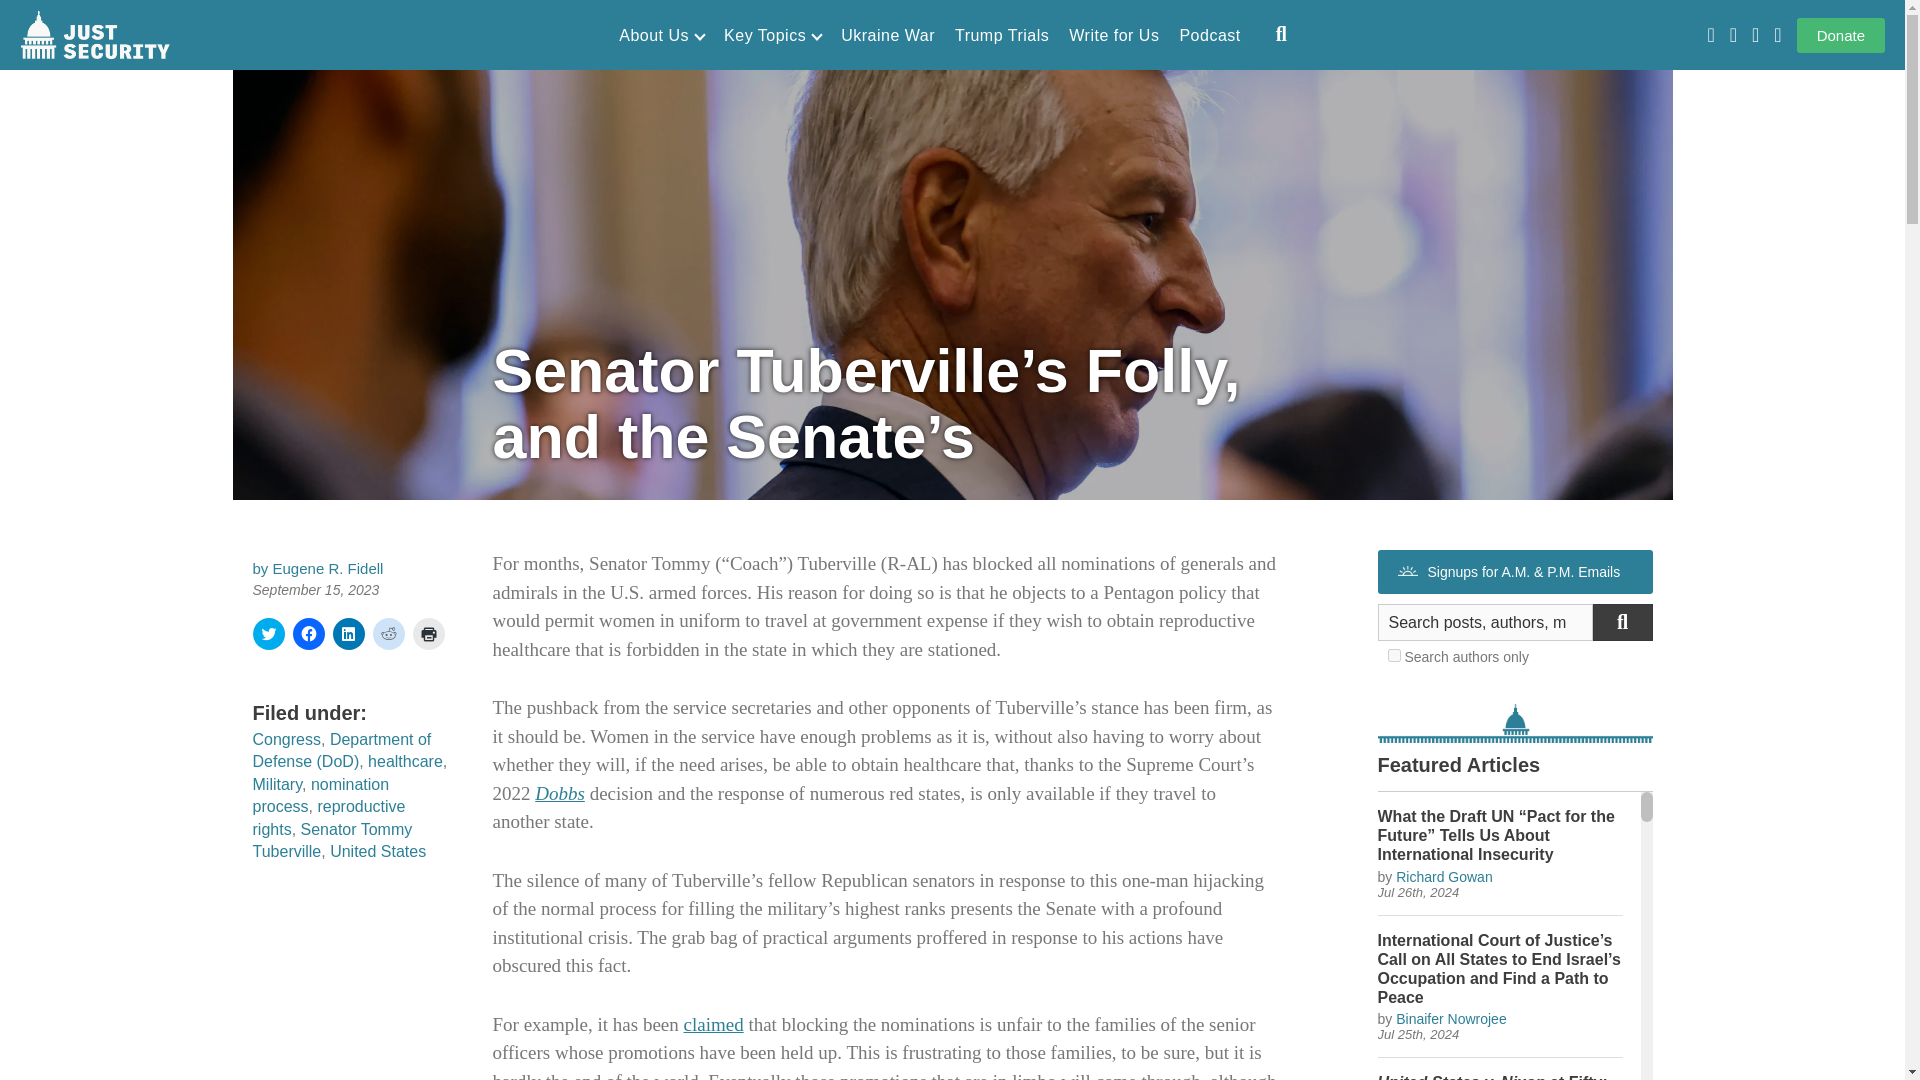 This screenshot has height=1080, width=1920. What do you see at coordinates (308, 634) in the screenshot?
I see `Click to share on Facebook` at bounding box center [308, 634].